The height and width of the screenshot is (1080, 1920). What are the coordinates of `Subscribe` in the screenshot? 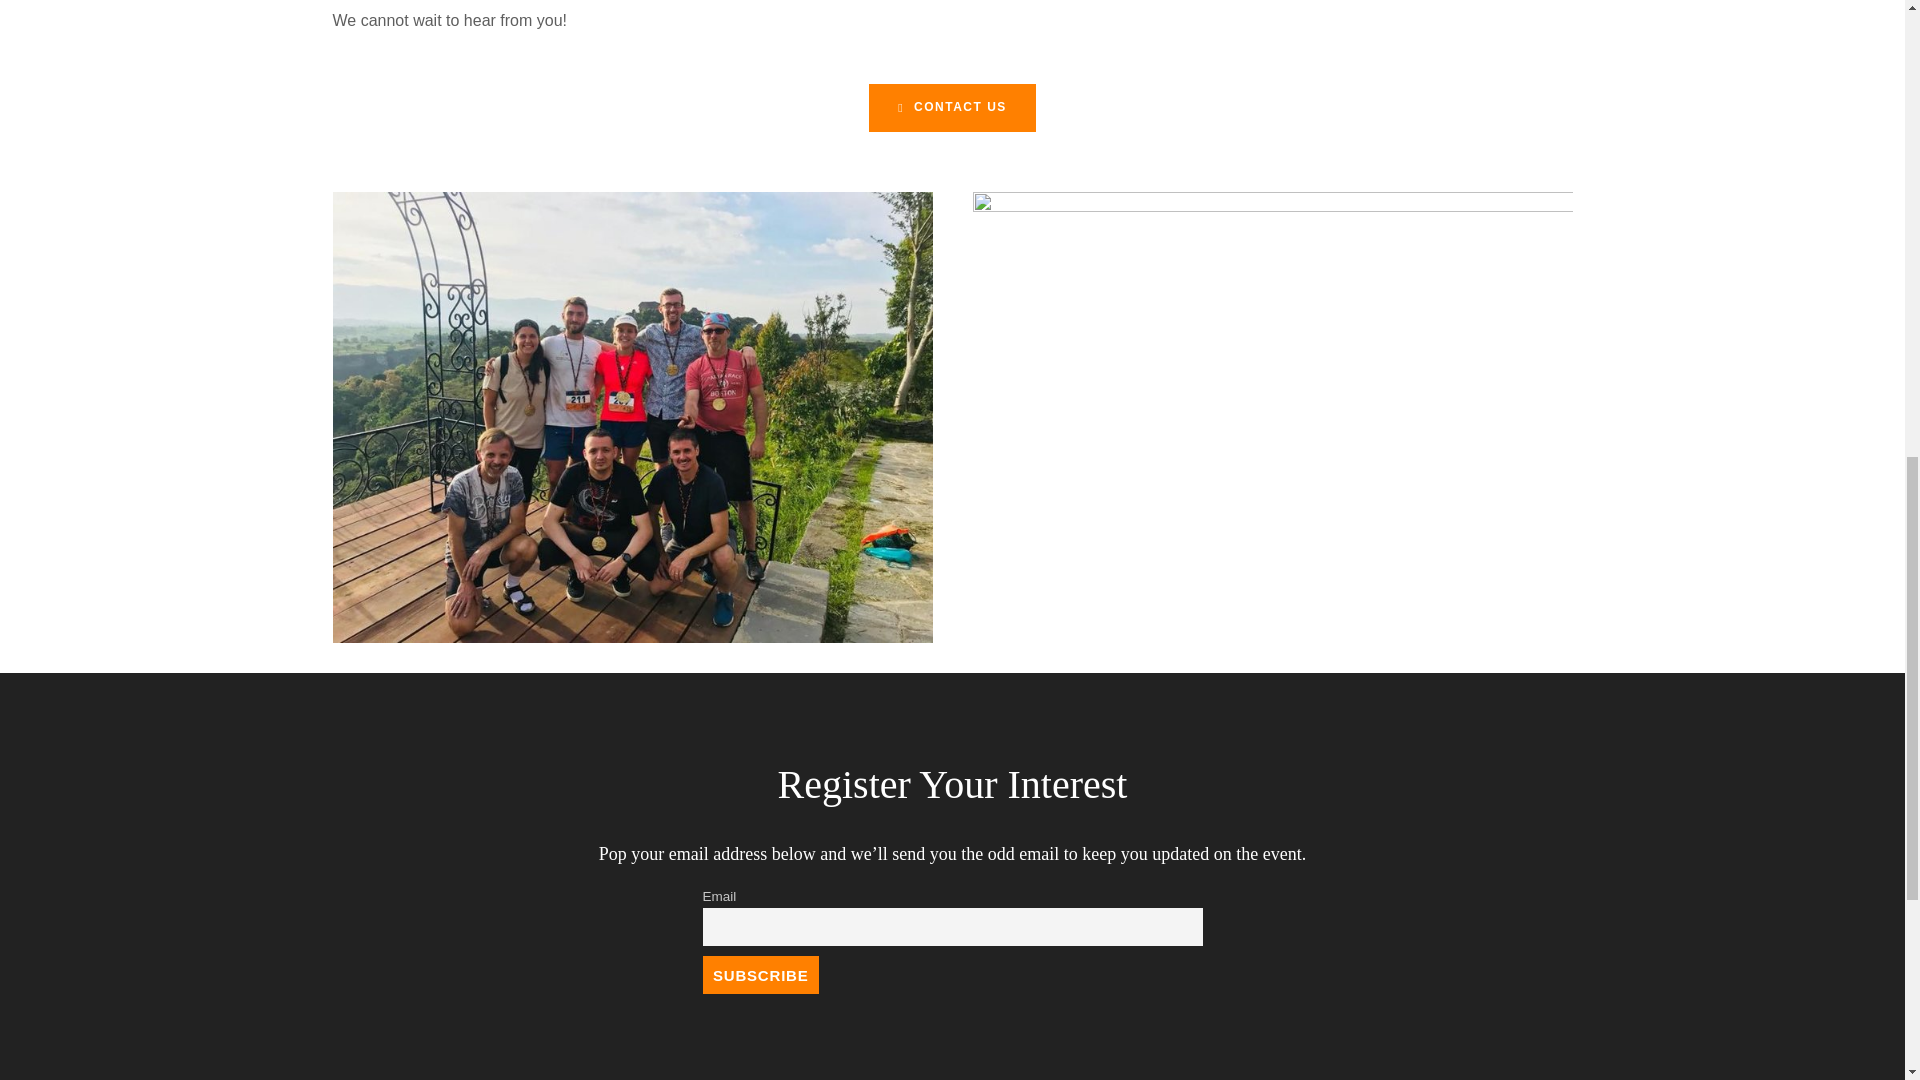 It's located at (760, 974).